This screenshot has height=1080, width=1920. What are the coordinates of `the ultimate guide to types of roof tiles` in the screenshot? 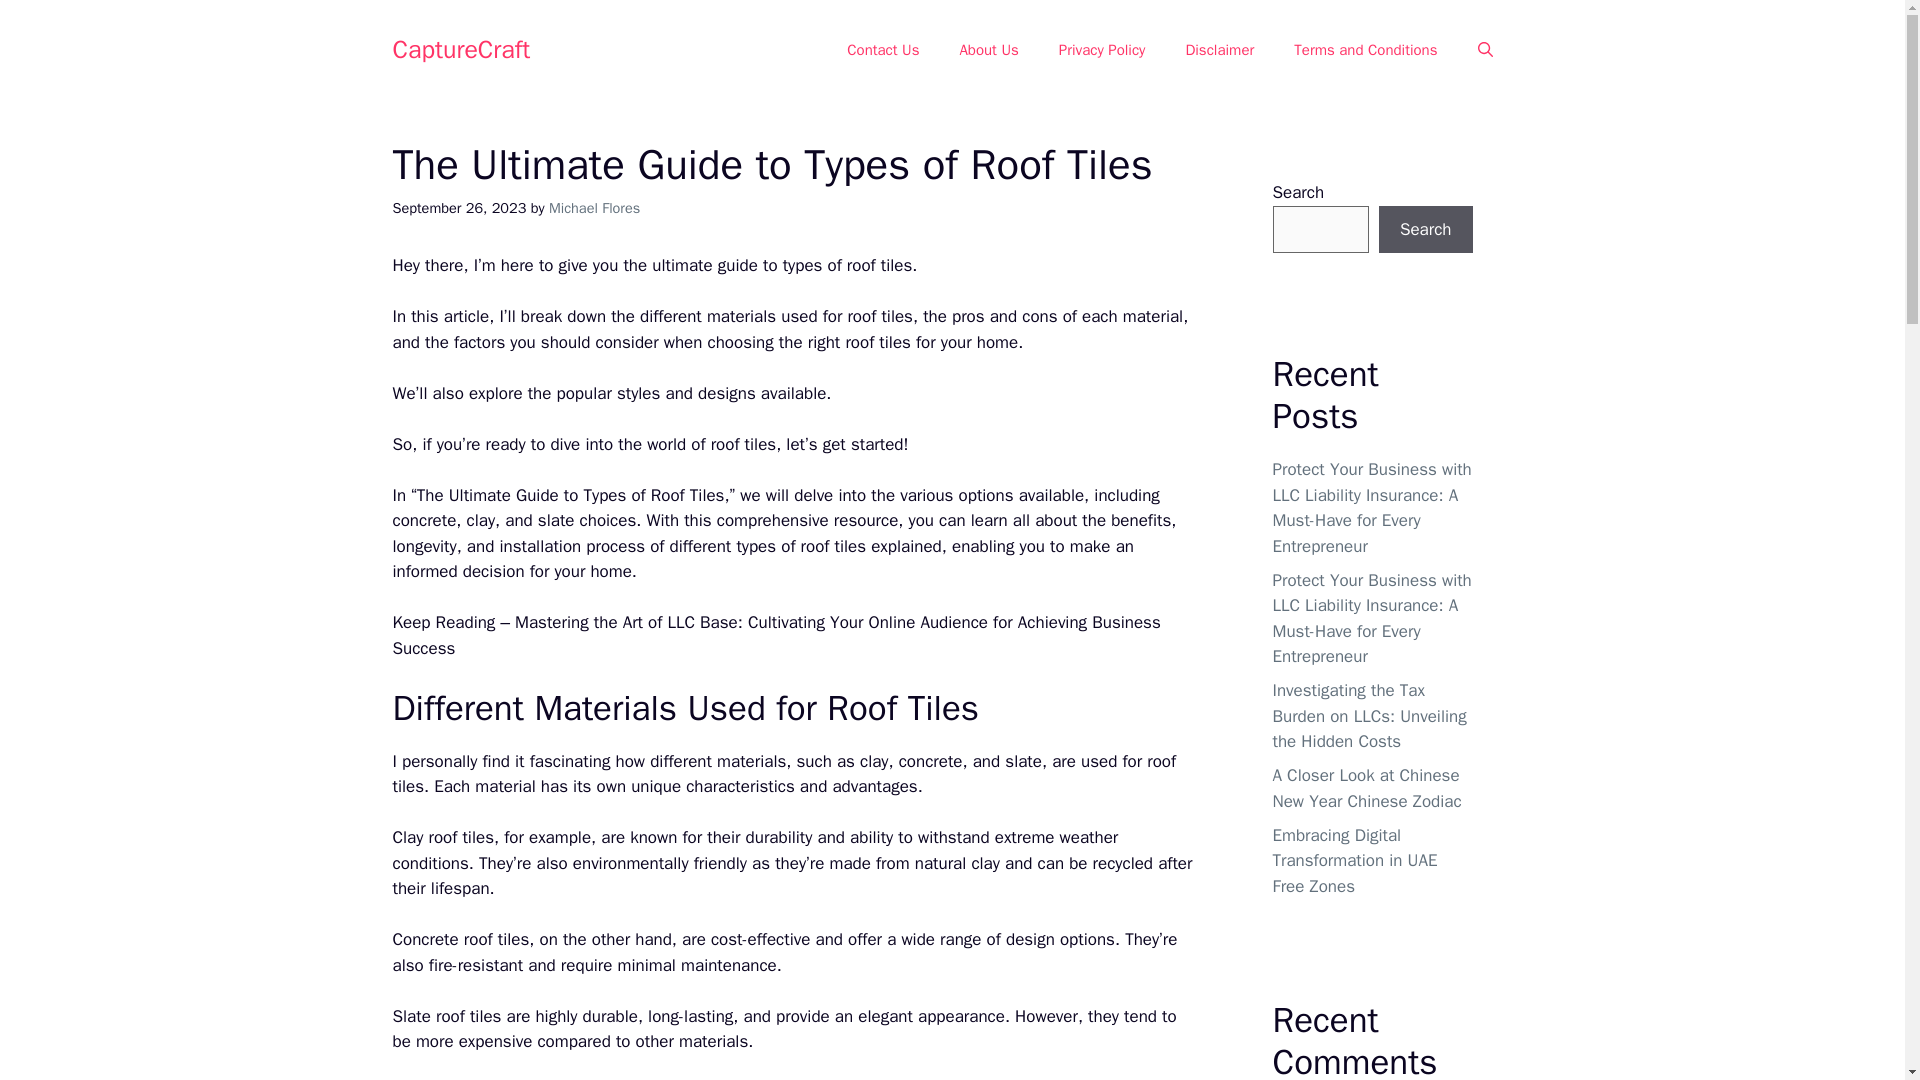 It's located at (767, 265).